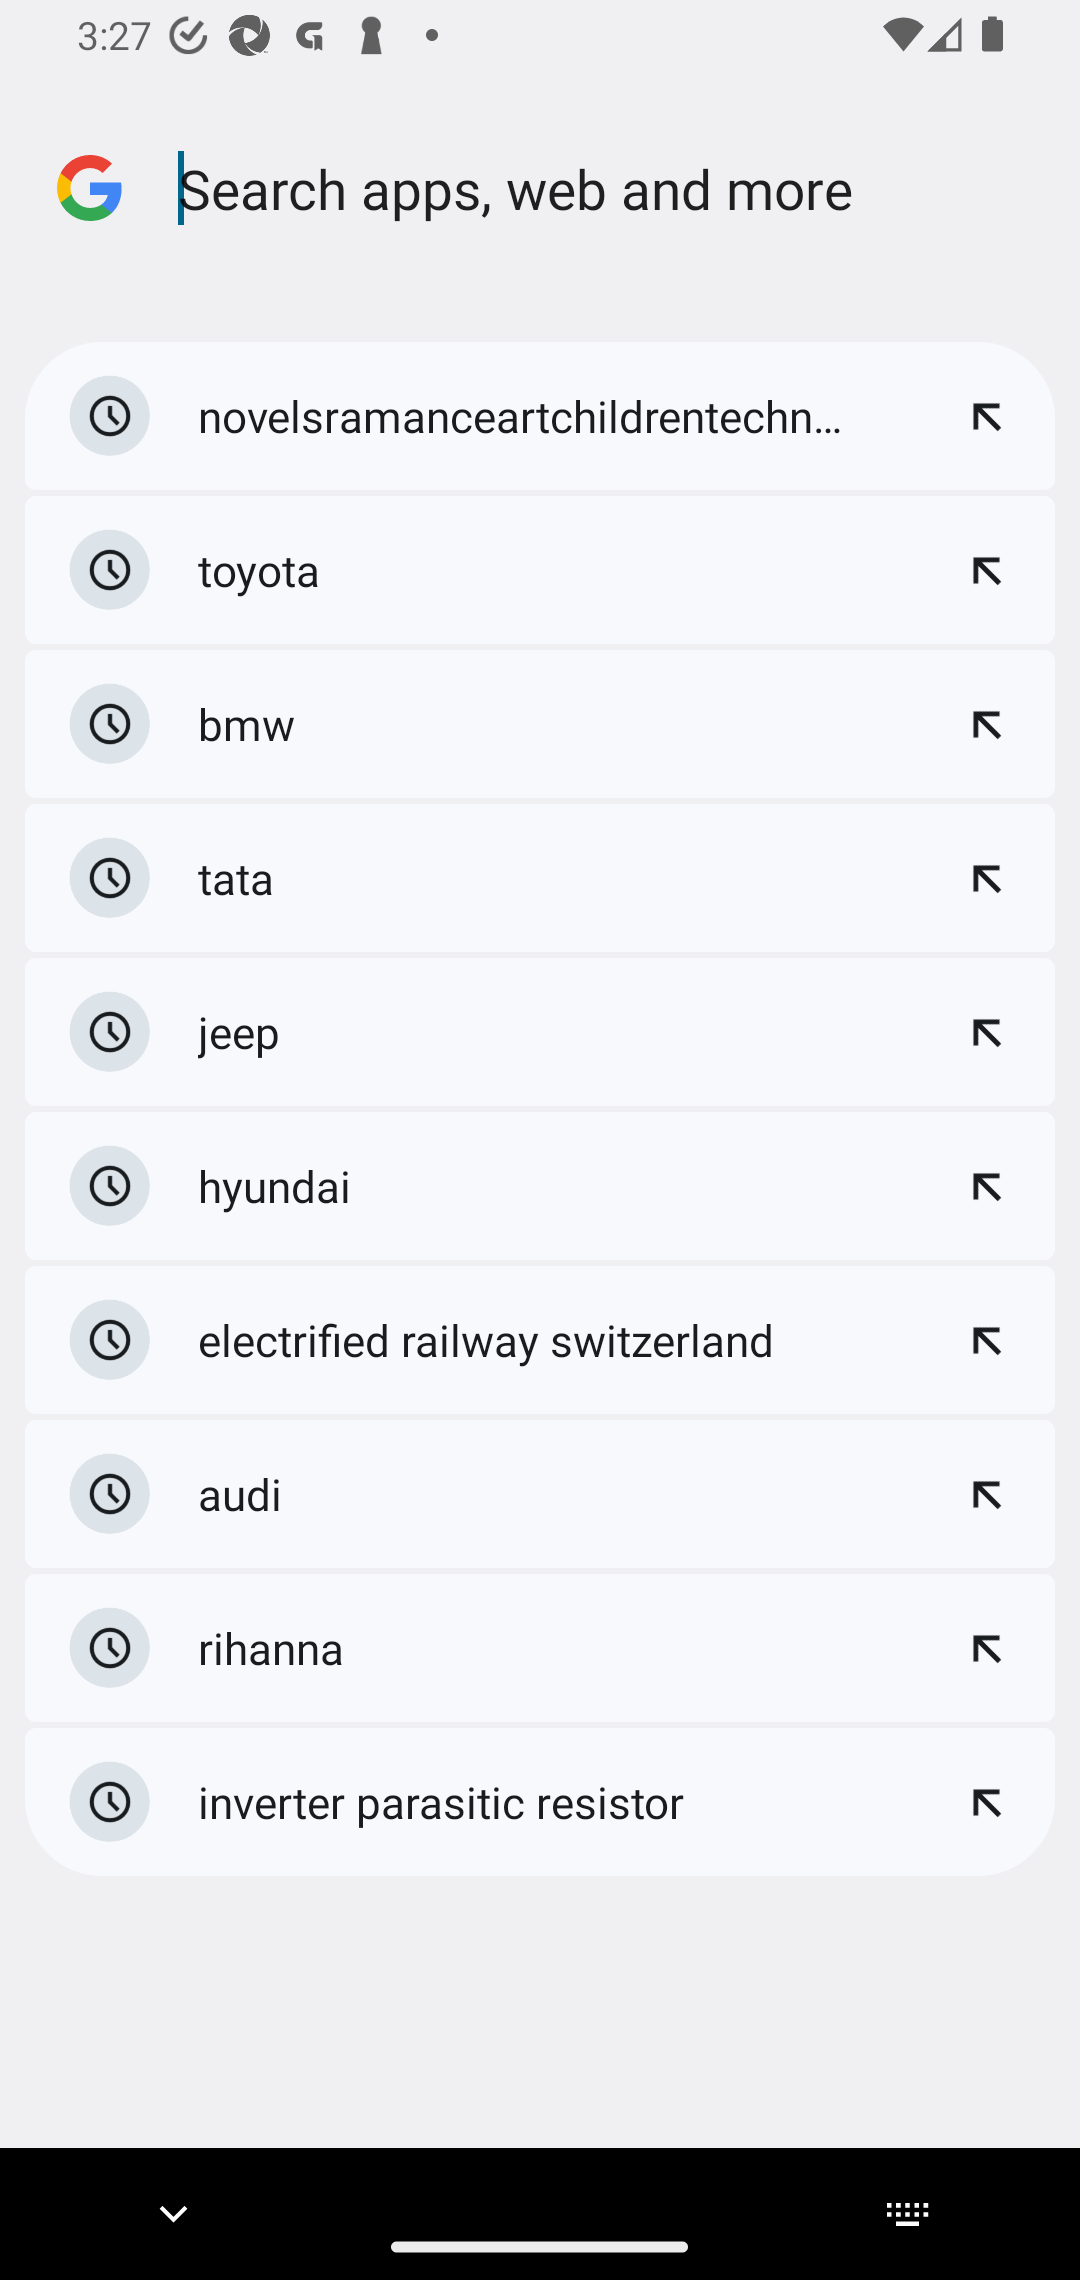 This screenshot has width=1080, height=2280. Describe the element at coordinates (986, 570) in the screenshot. I see `Show predictions for toyota` at that location.